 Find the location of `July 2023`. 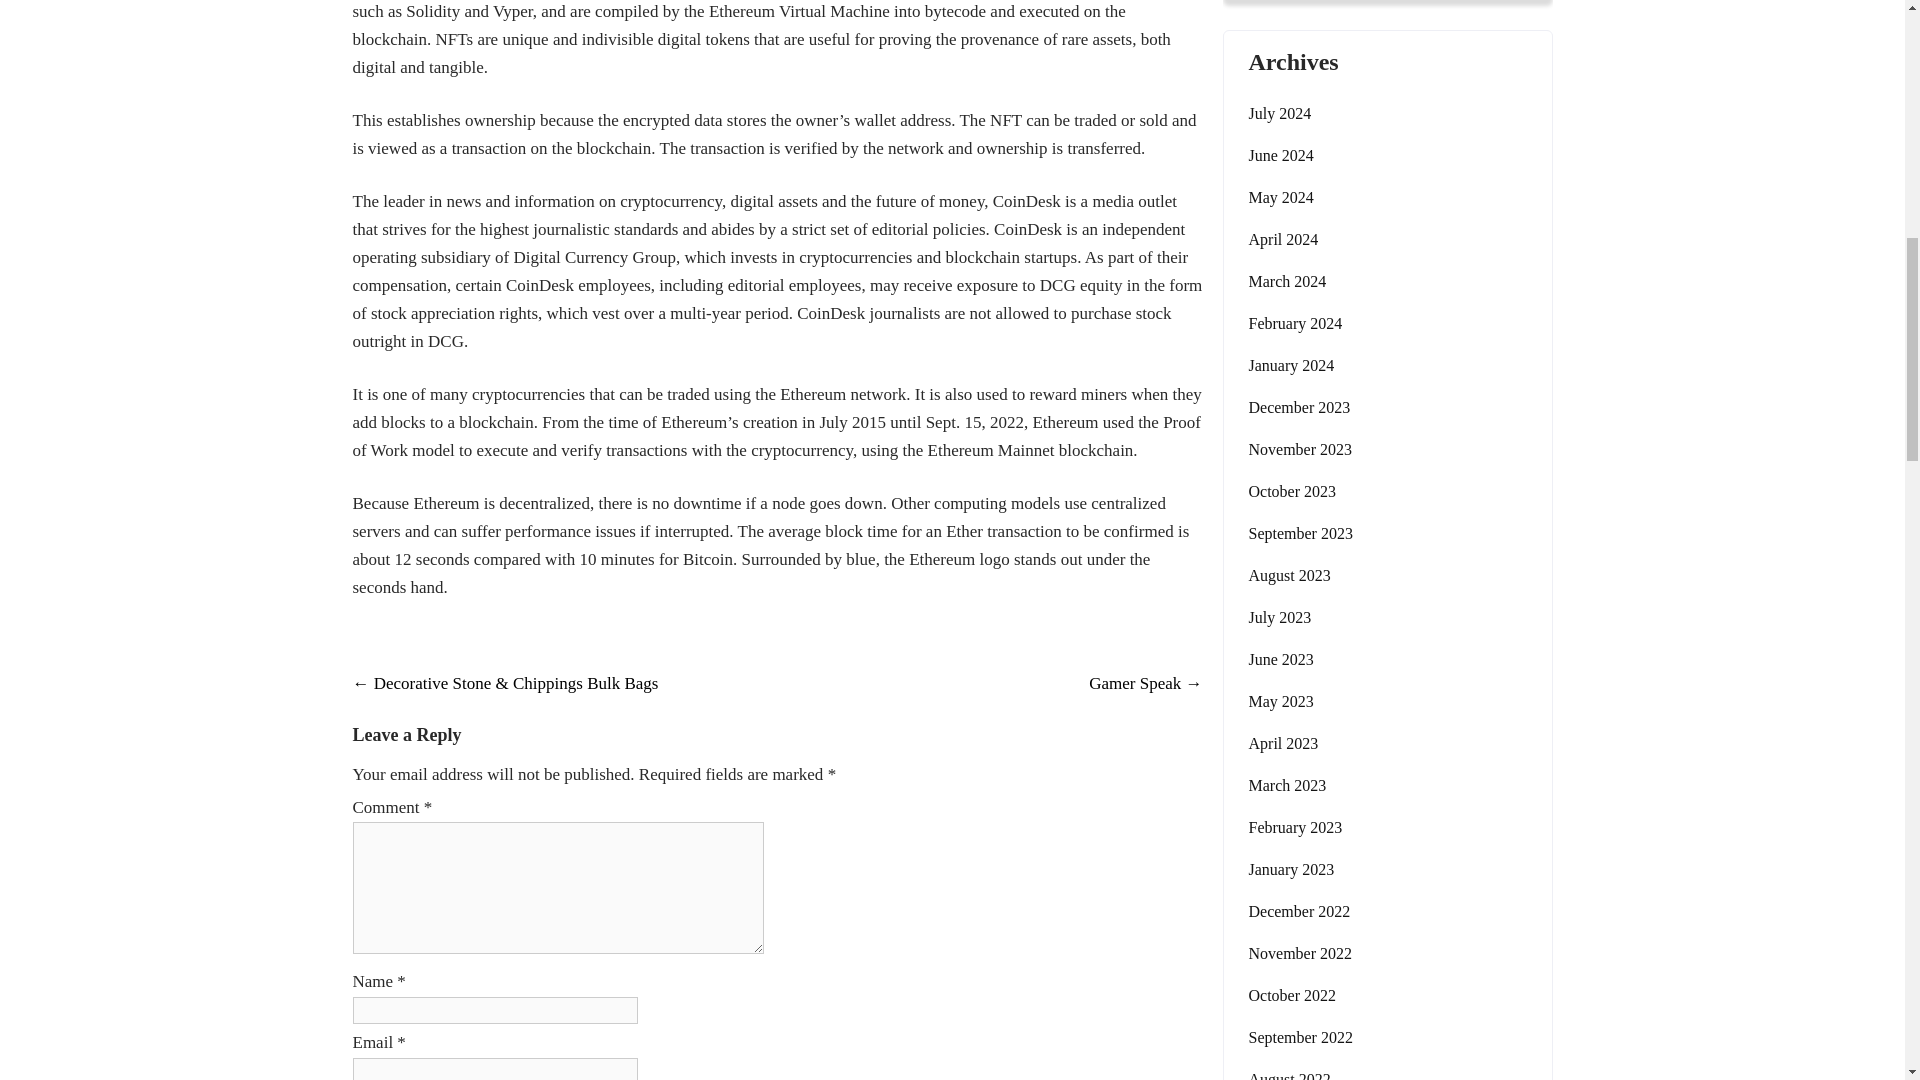

July 2023 is located at coordinates (1280, 617).